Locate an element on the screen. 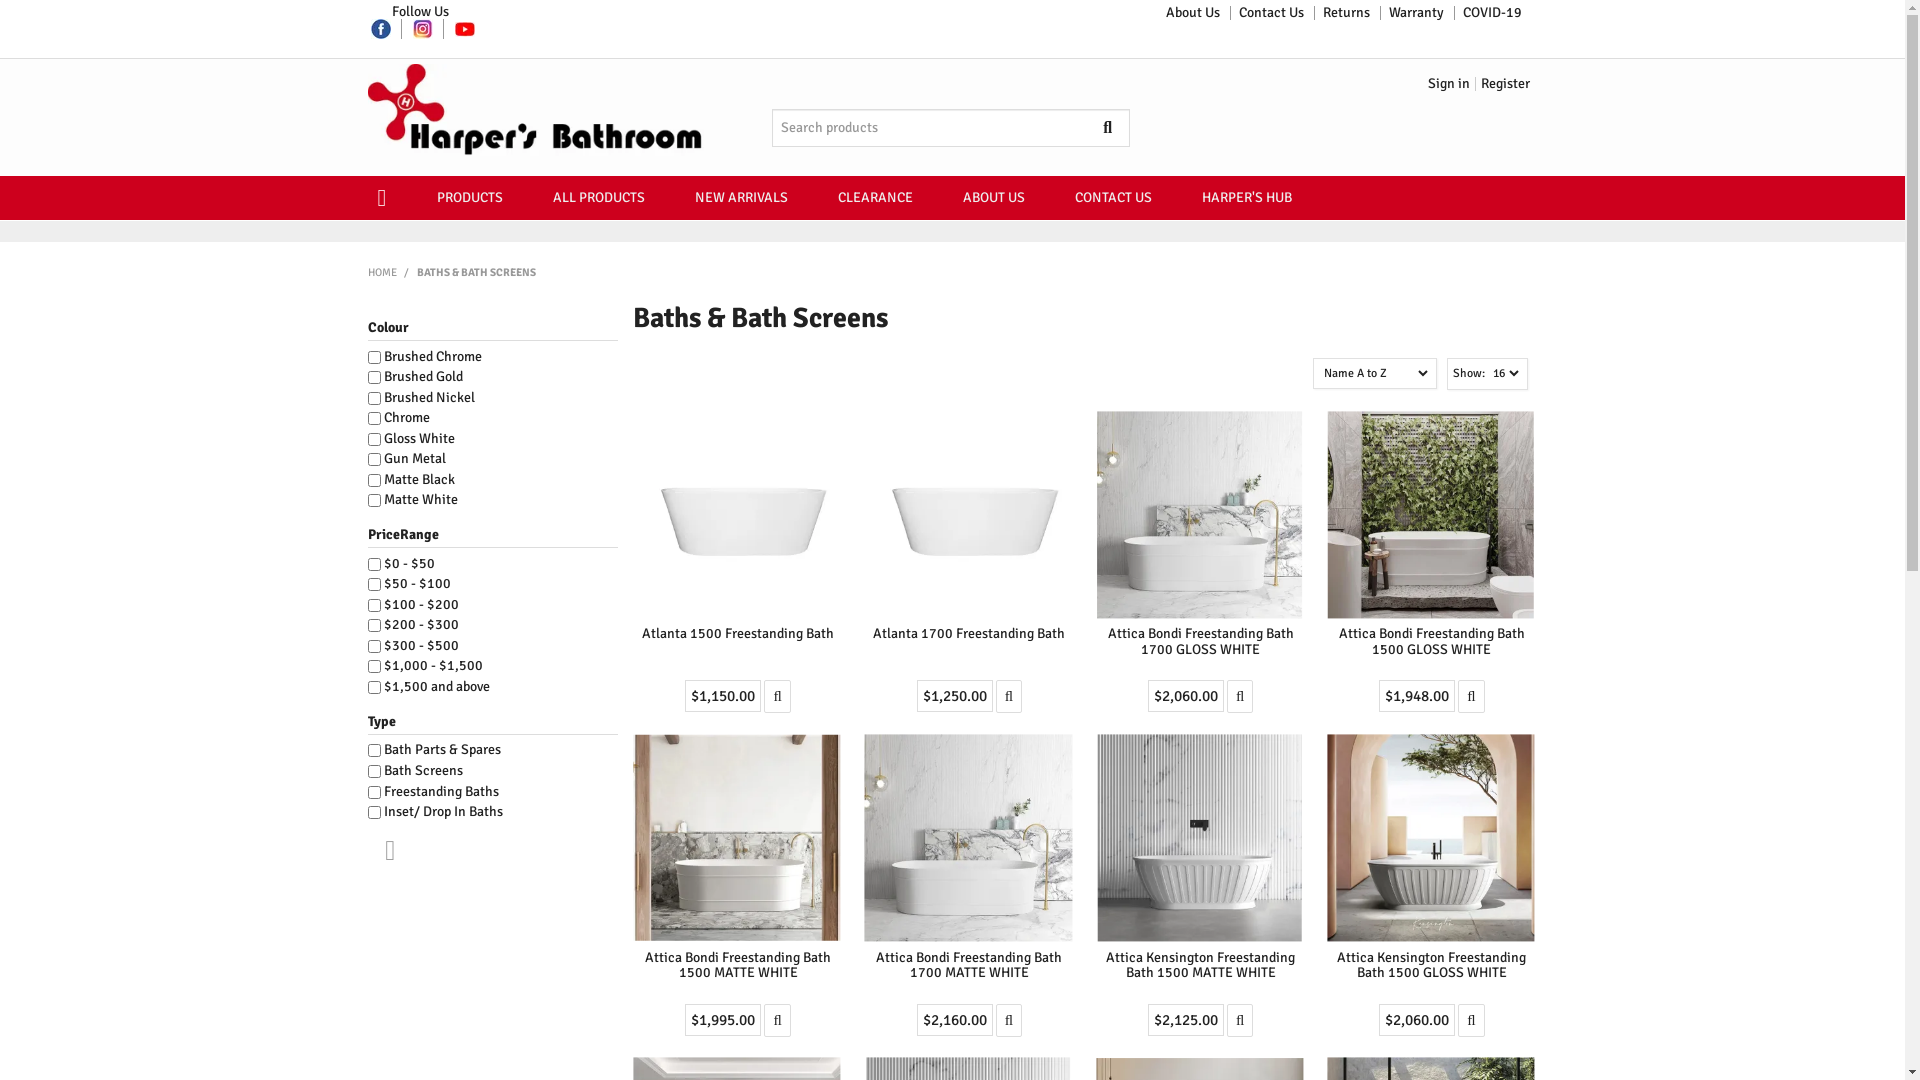 The image size is (1920, 1080). Attica Kensington Freestanding Bath 1500 MATTE WHITE is located at coordinates (1200, 965).